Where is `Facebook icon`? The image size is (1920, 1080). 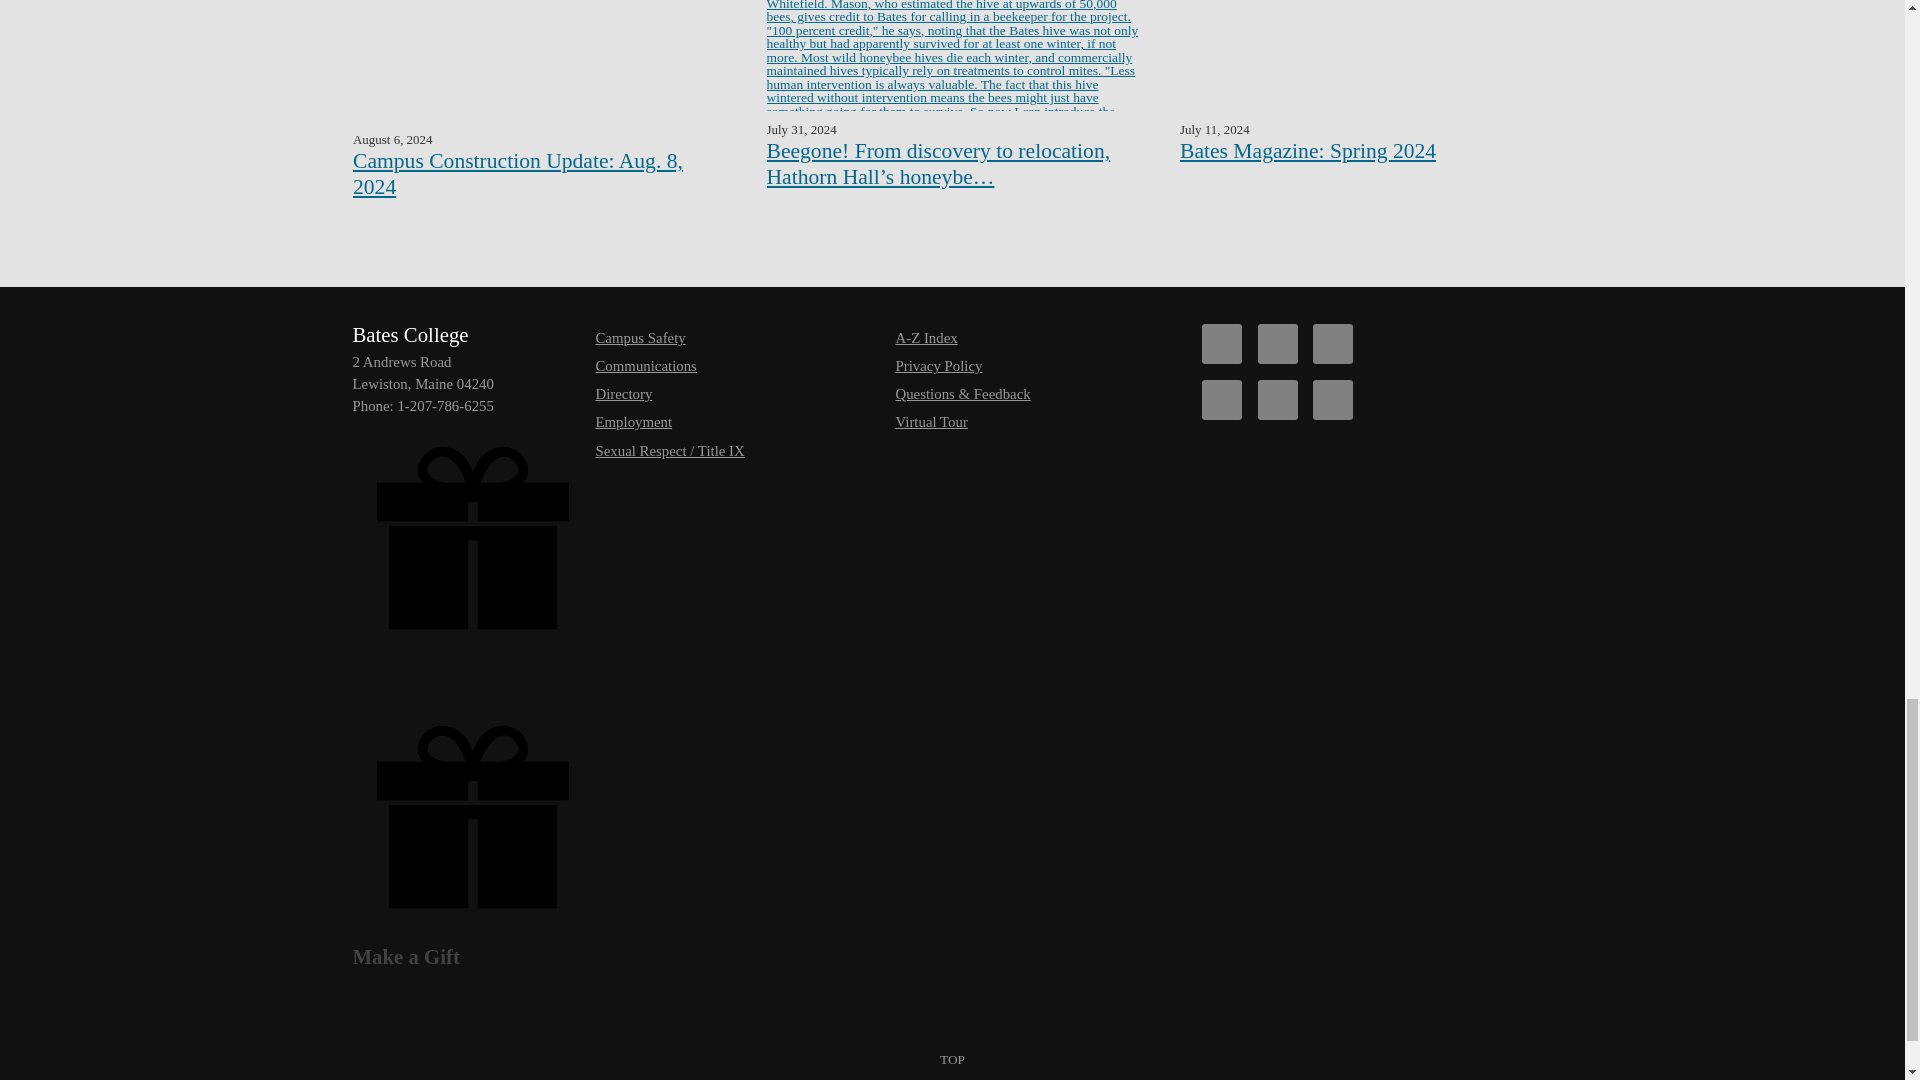 Facebook icon is located at coordinates (1222, 344).